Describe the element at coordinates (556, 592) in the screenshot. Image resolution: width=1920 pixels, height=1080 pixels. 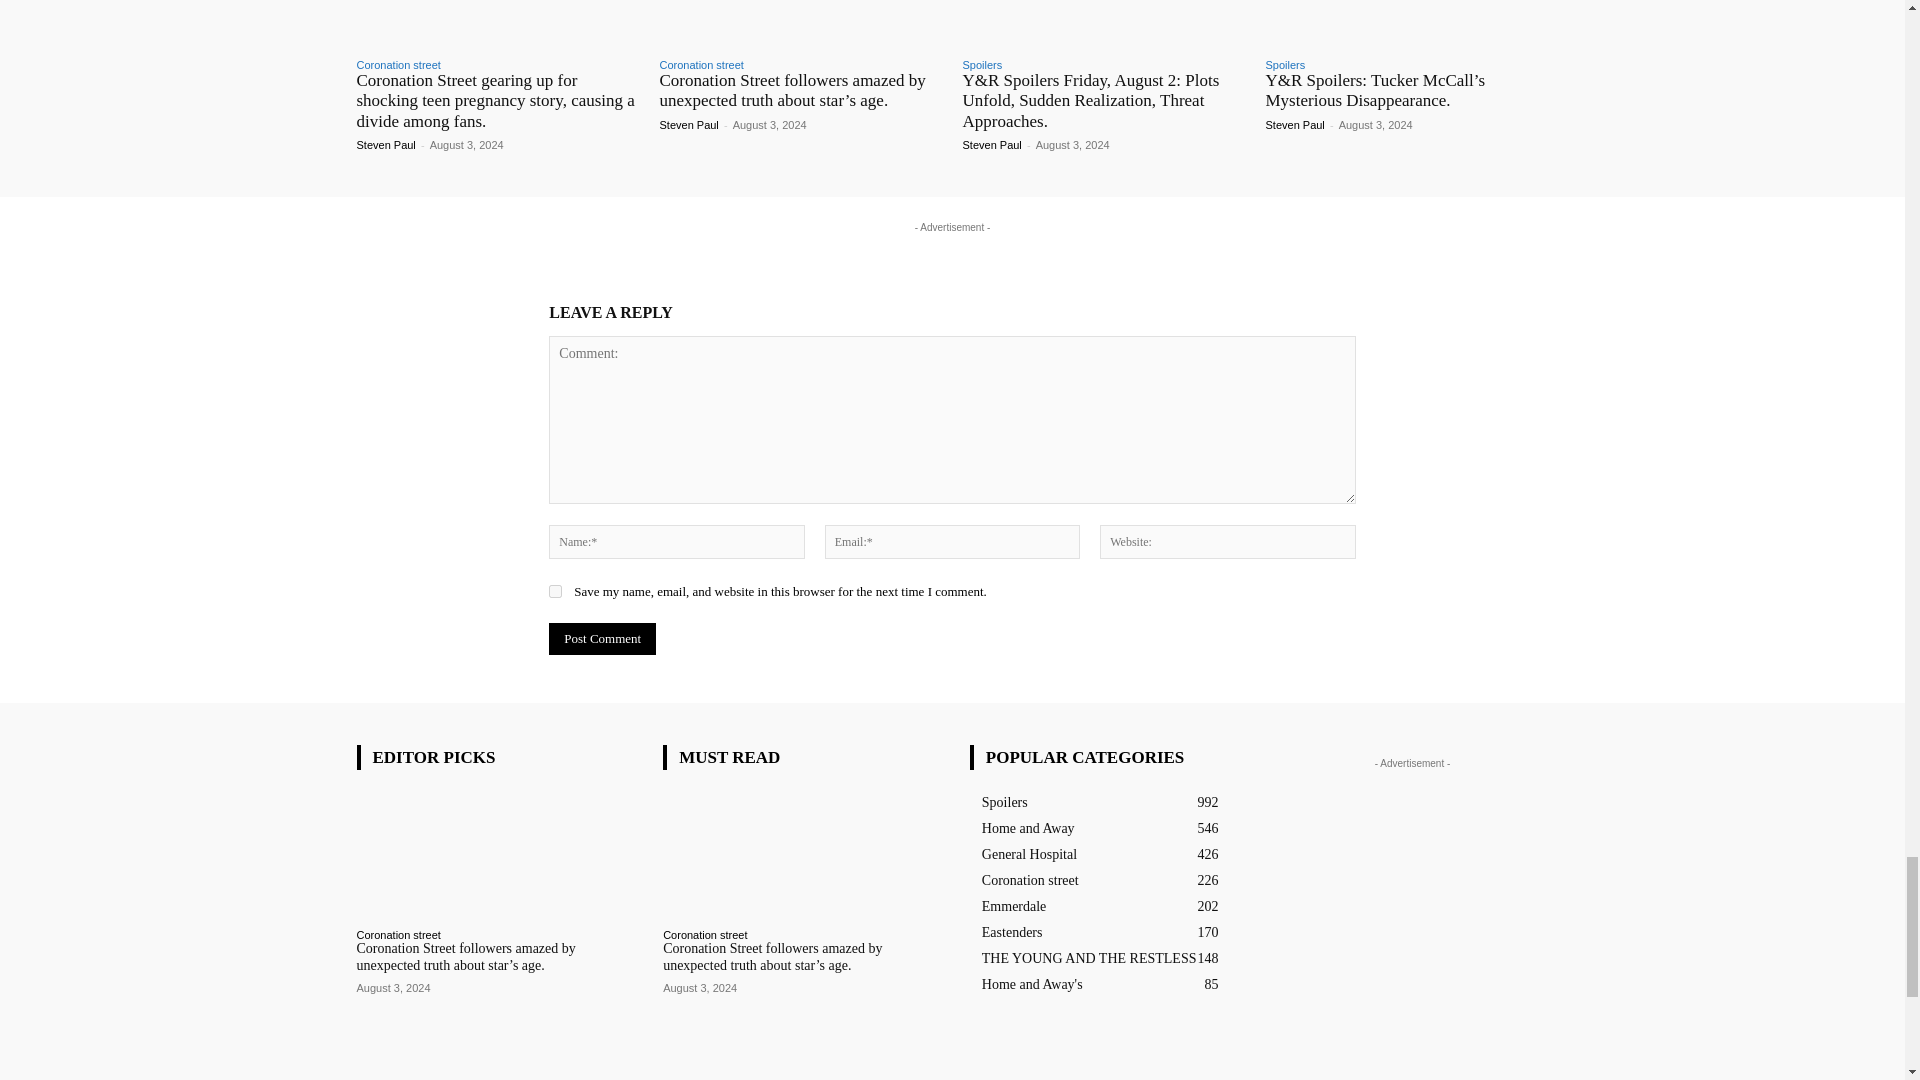
I see `yes` at that location.